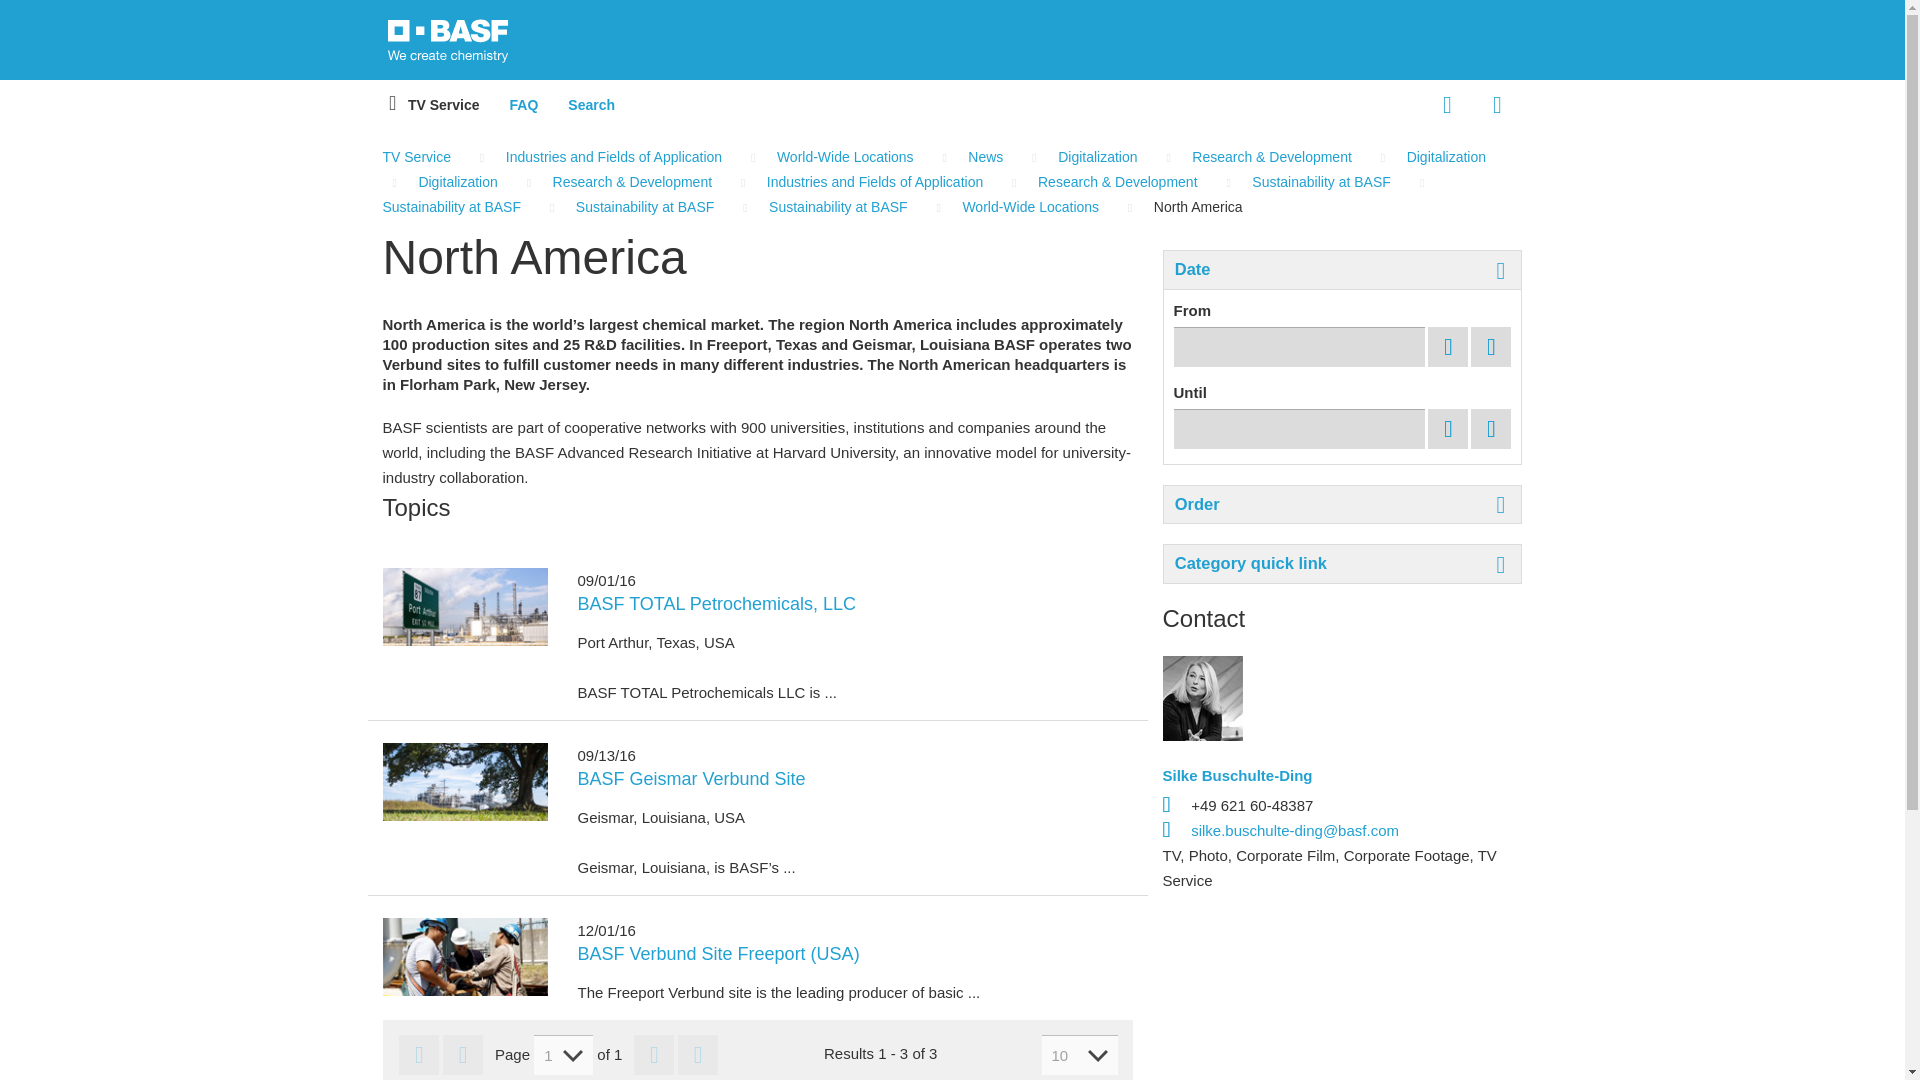  What do you see at coordinates (1187, 206) in the screenshot?
I see `North America` at bounding box center [1187, 206].